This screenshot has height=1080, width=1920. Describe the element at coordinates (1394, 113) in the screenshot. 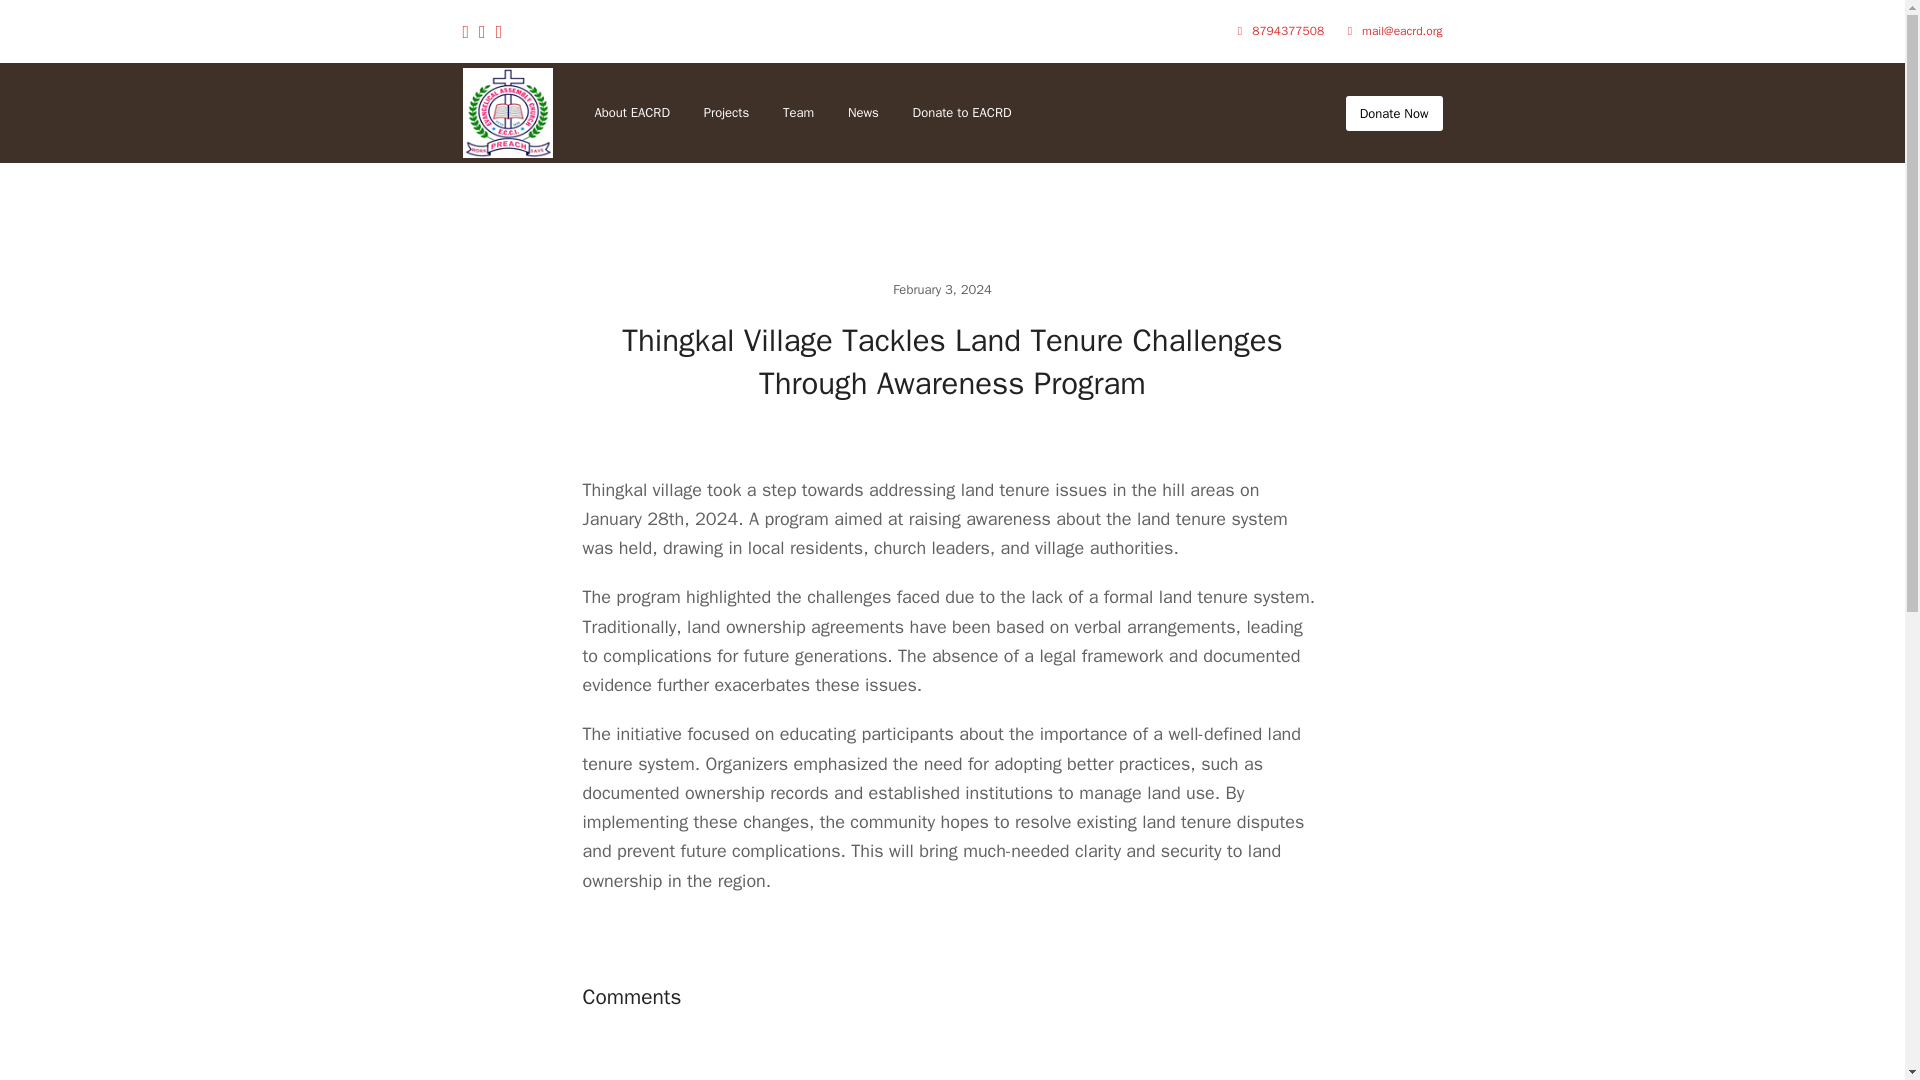

I see `Donate Now` at that location.